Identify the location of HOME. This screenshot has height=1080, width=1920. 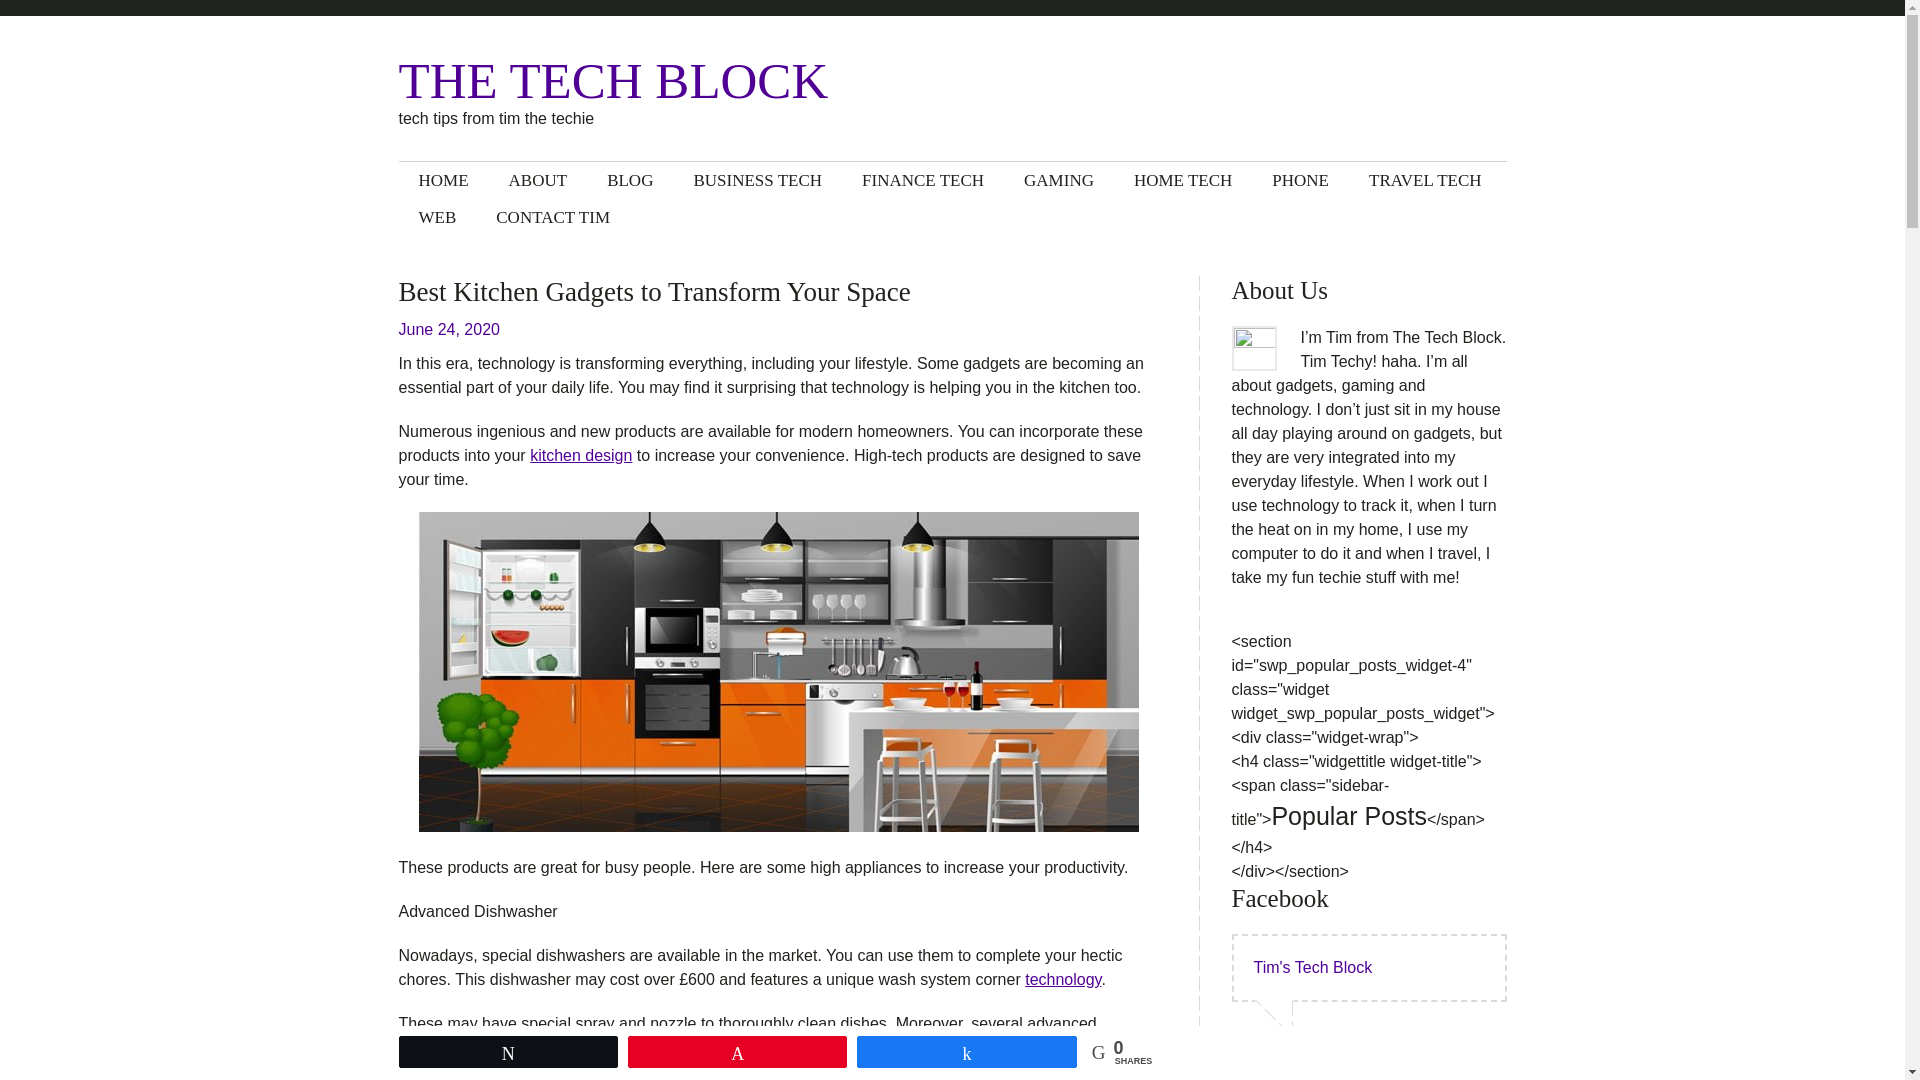
(442, 180).